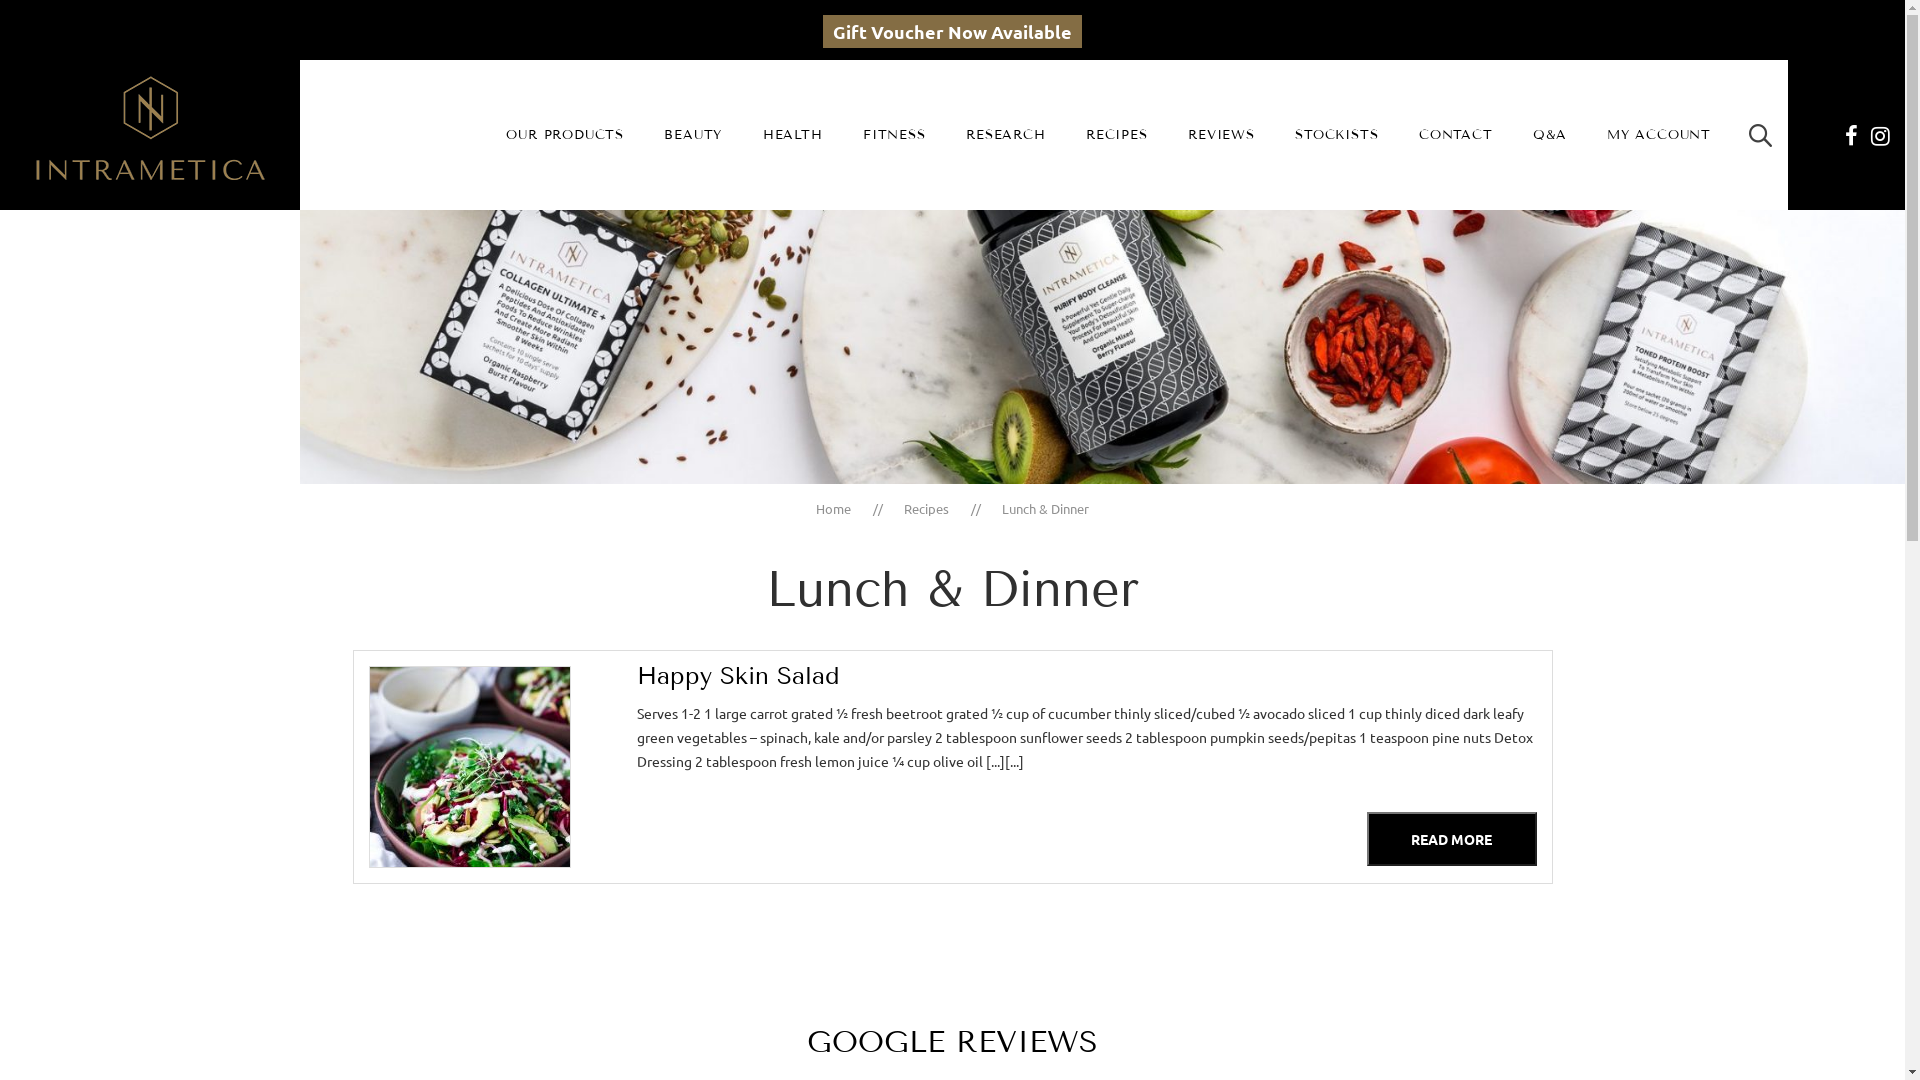 The height and width of the screenshot is (1080, 1920). I want to click on Happy Skin Salad, so click(1086, 676).